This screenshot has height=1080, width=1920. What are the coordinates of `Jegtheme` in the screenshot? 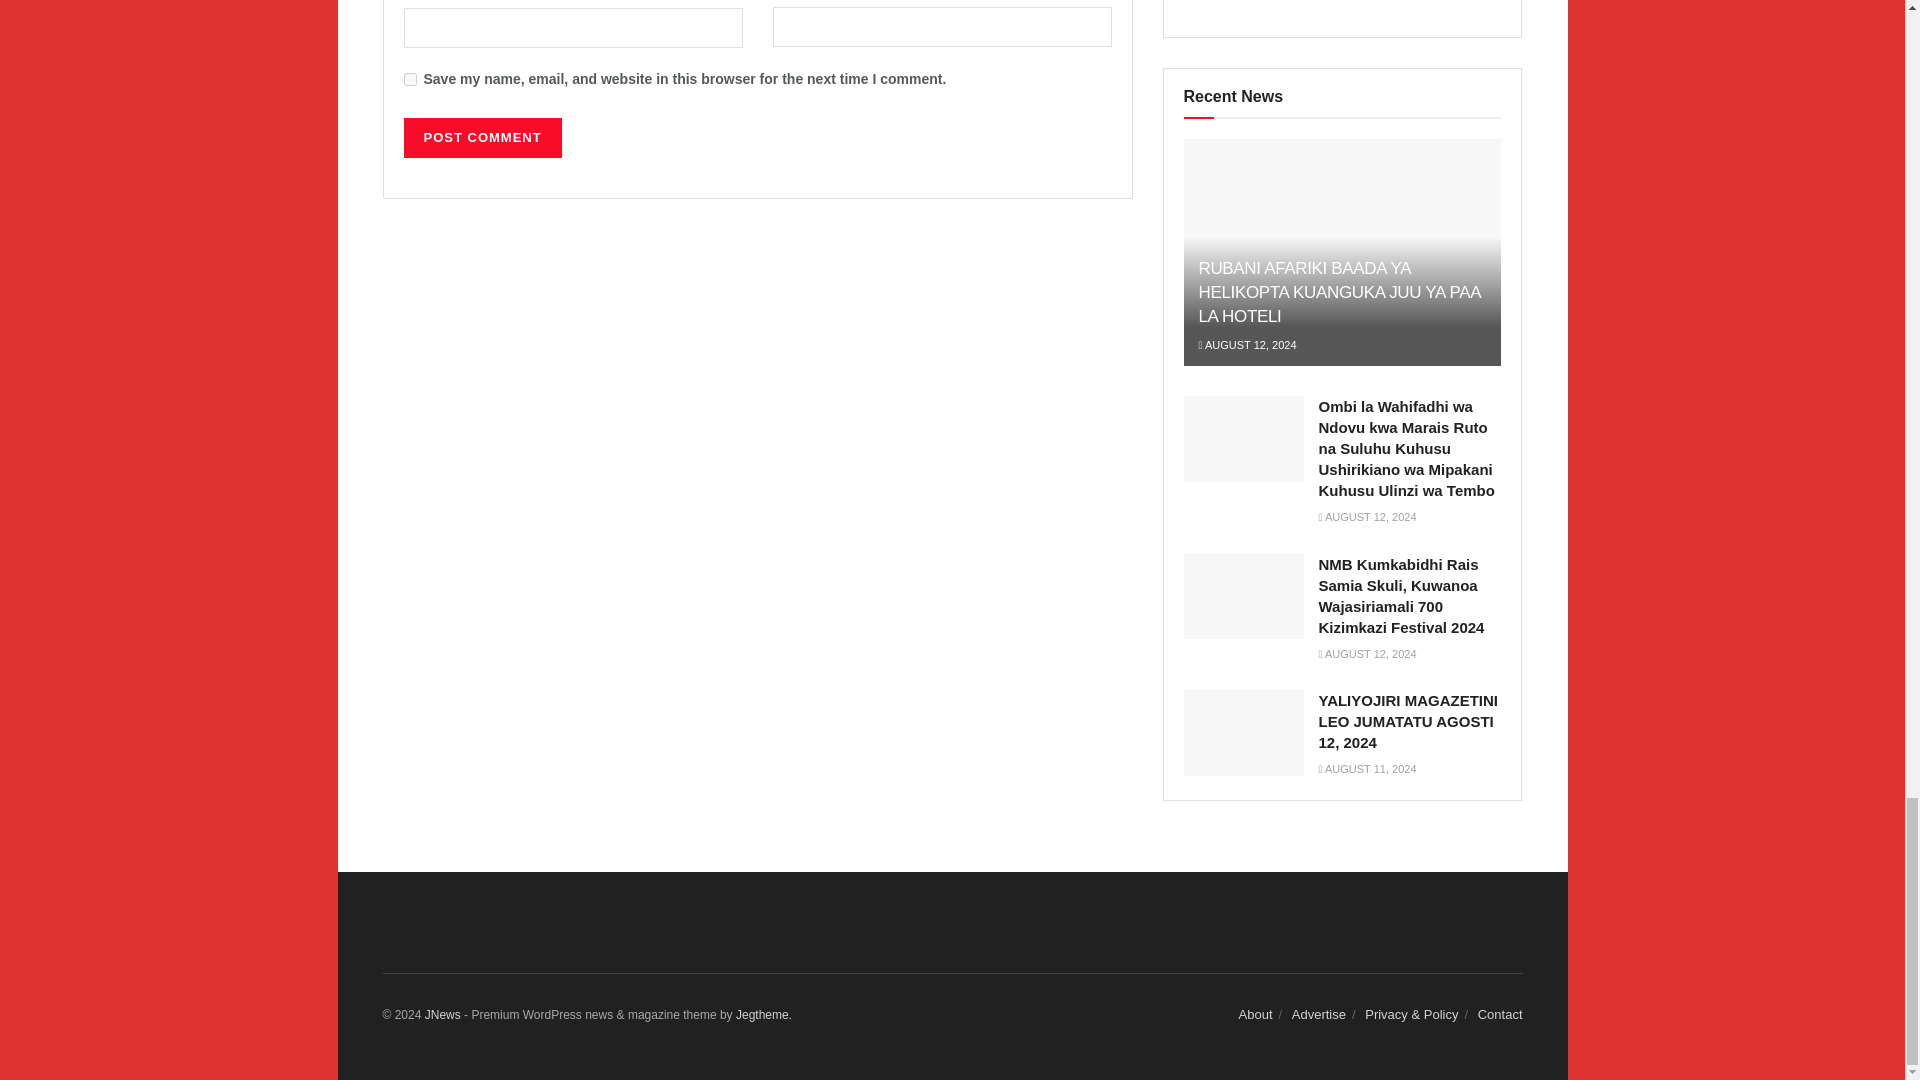 It's located at (762, 1014).